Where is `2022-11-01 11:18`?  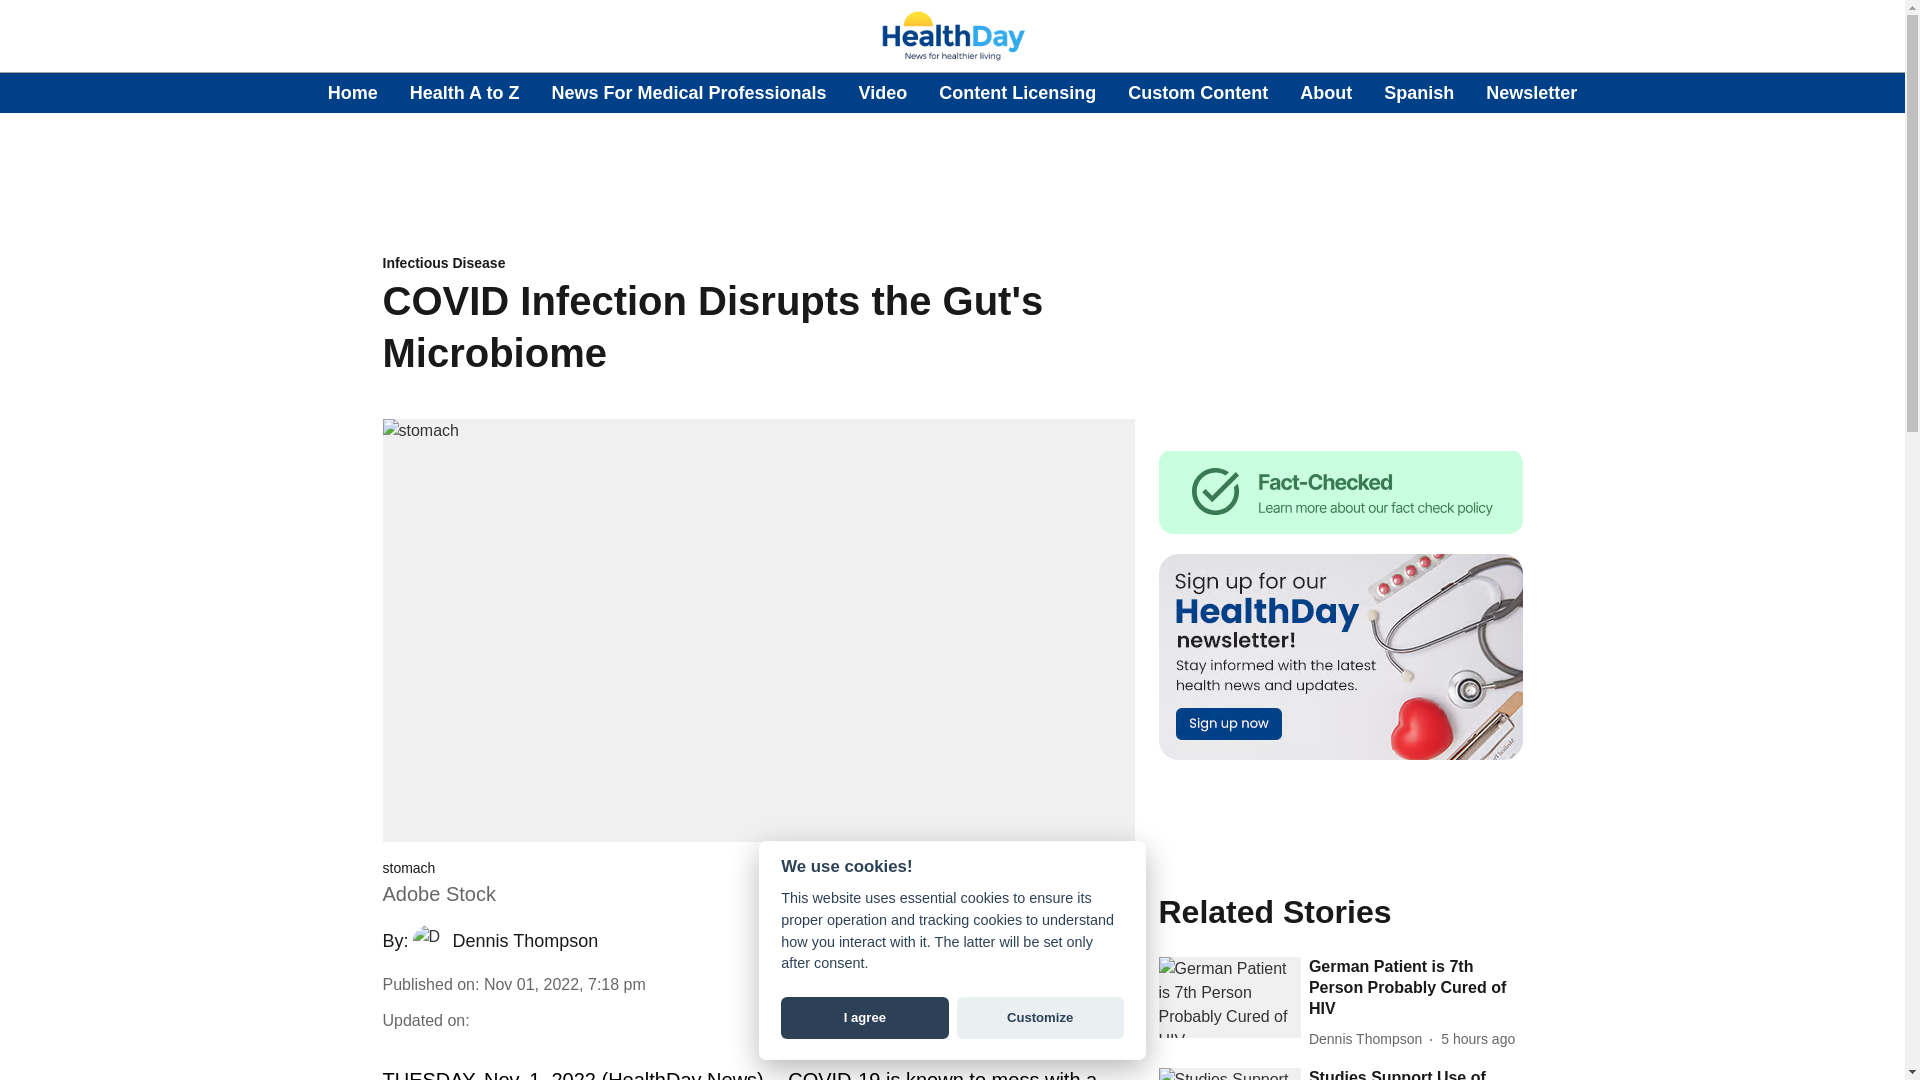 2022-11-01 11:18 is located at coordinates (564, 984).